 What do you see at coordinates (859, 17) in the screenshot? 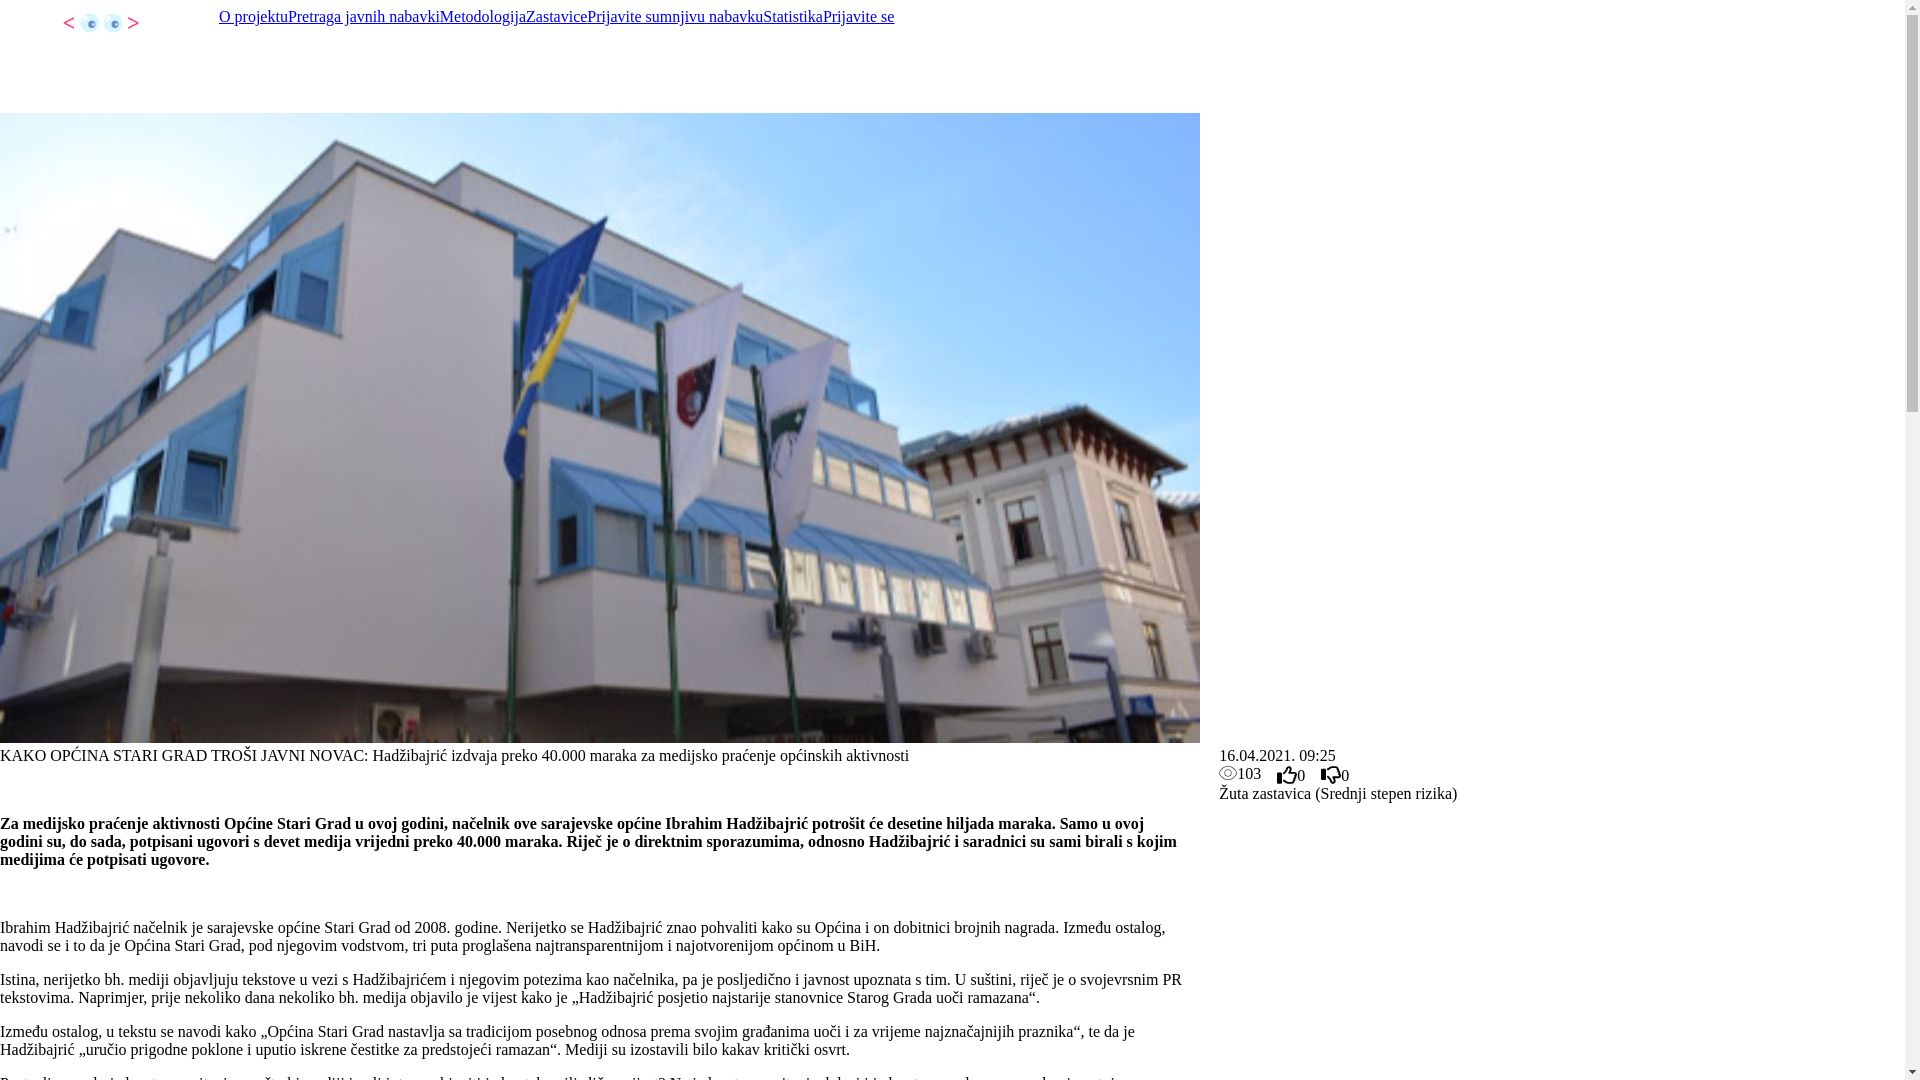
I see `Prijavite se` at bounding box center [859, 17].